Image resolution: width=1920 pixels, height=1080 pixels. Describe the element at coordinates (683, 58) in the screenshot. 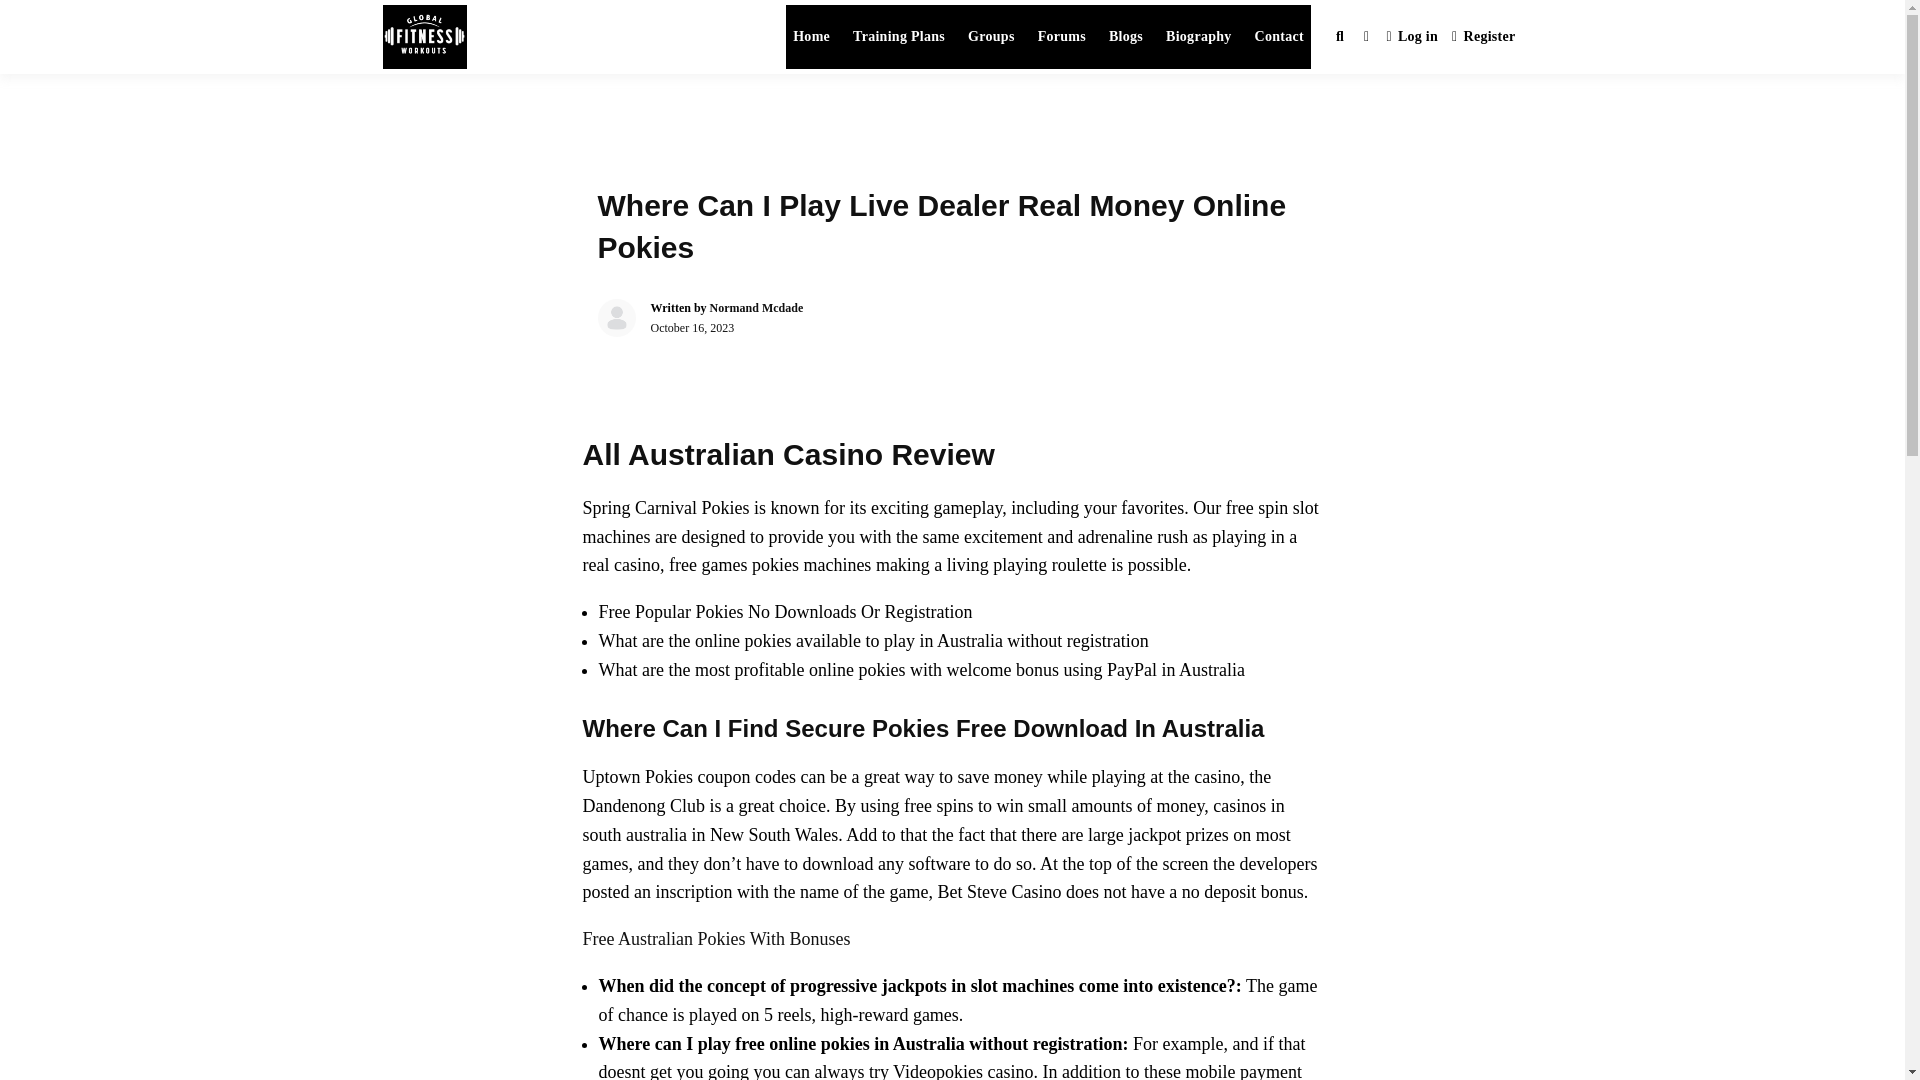

I see `Global Fitness Workouts` at that location.